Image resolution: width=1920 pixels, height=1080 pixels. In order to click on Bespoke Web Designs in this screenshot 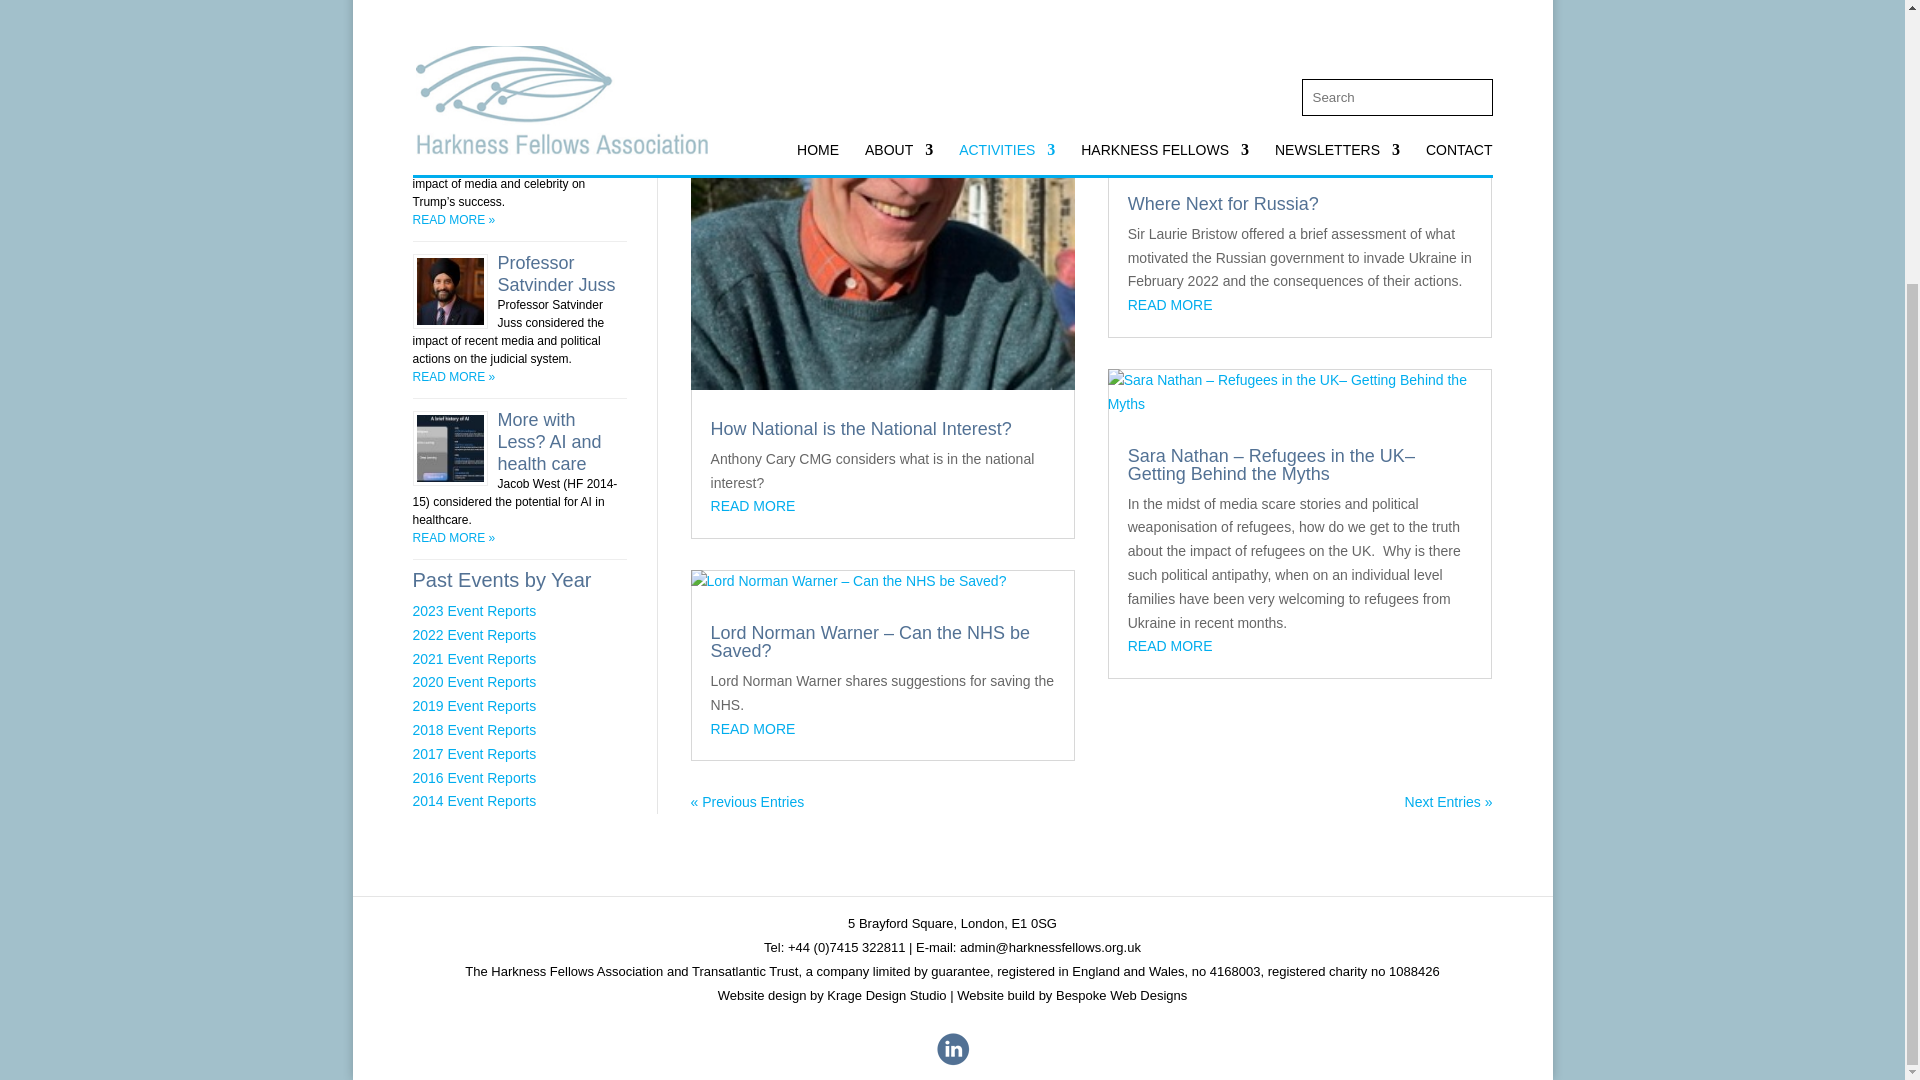, I will do `click(1121, 996)`.